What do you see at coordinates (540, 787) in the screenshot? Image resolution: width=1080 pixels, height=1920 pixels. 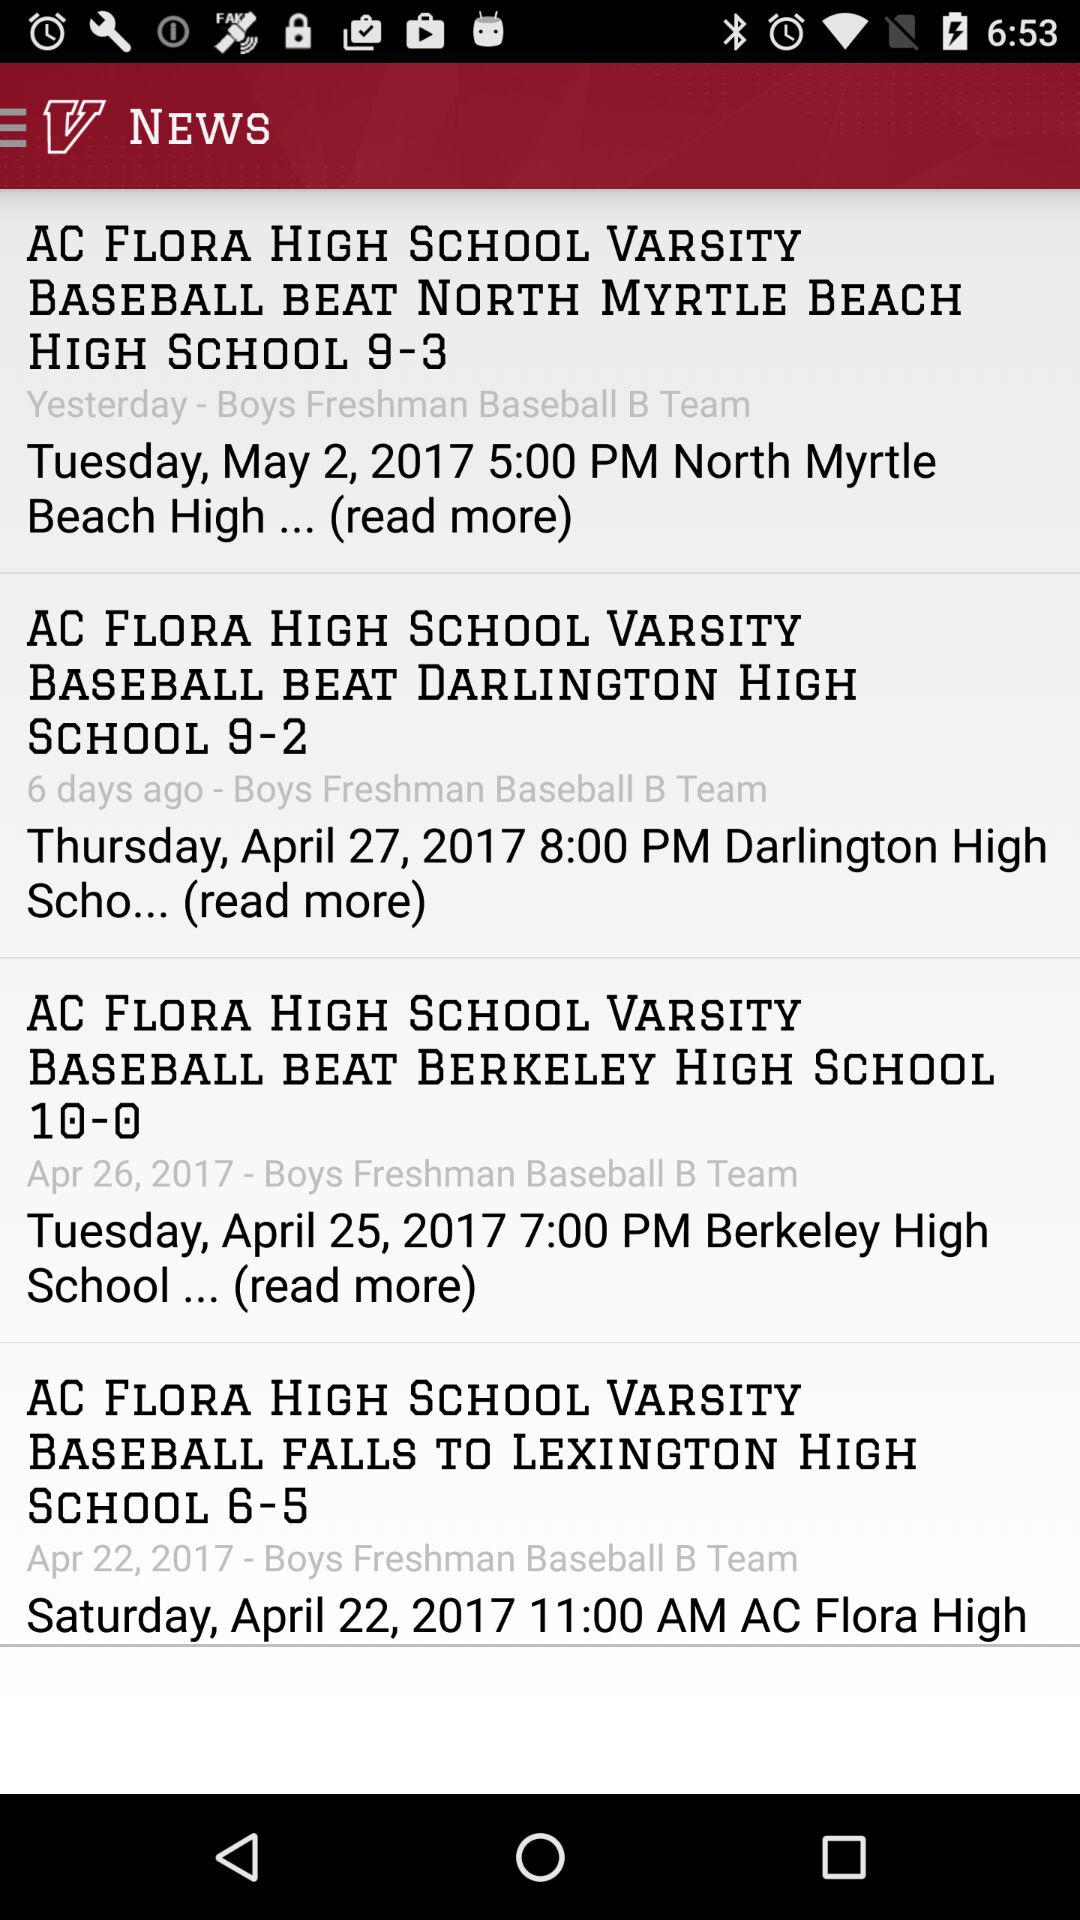 I see `open 6 days ago app` at bounding box center [540, 787].